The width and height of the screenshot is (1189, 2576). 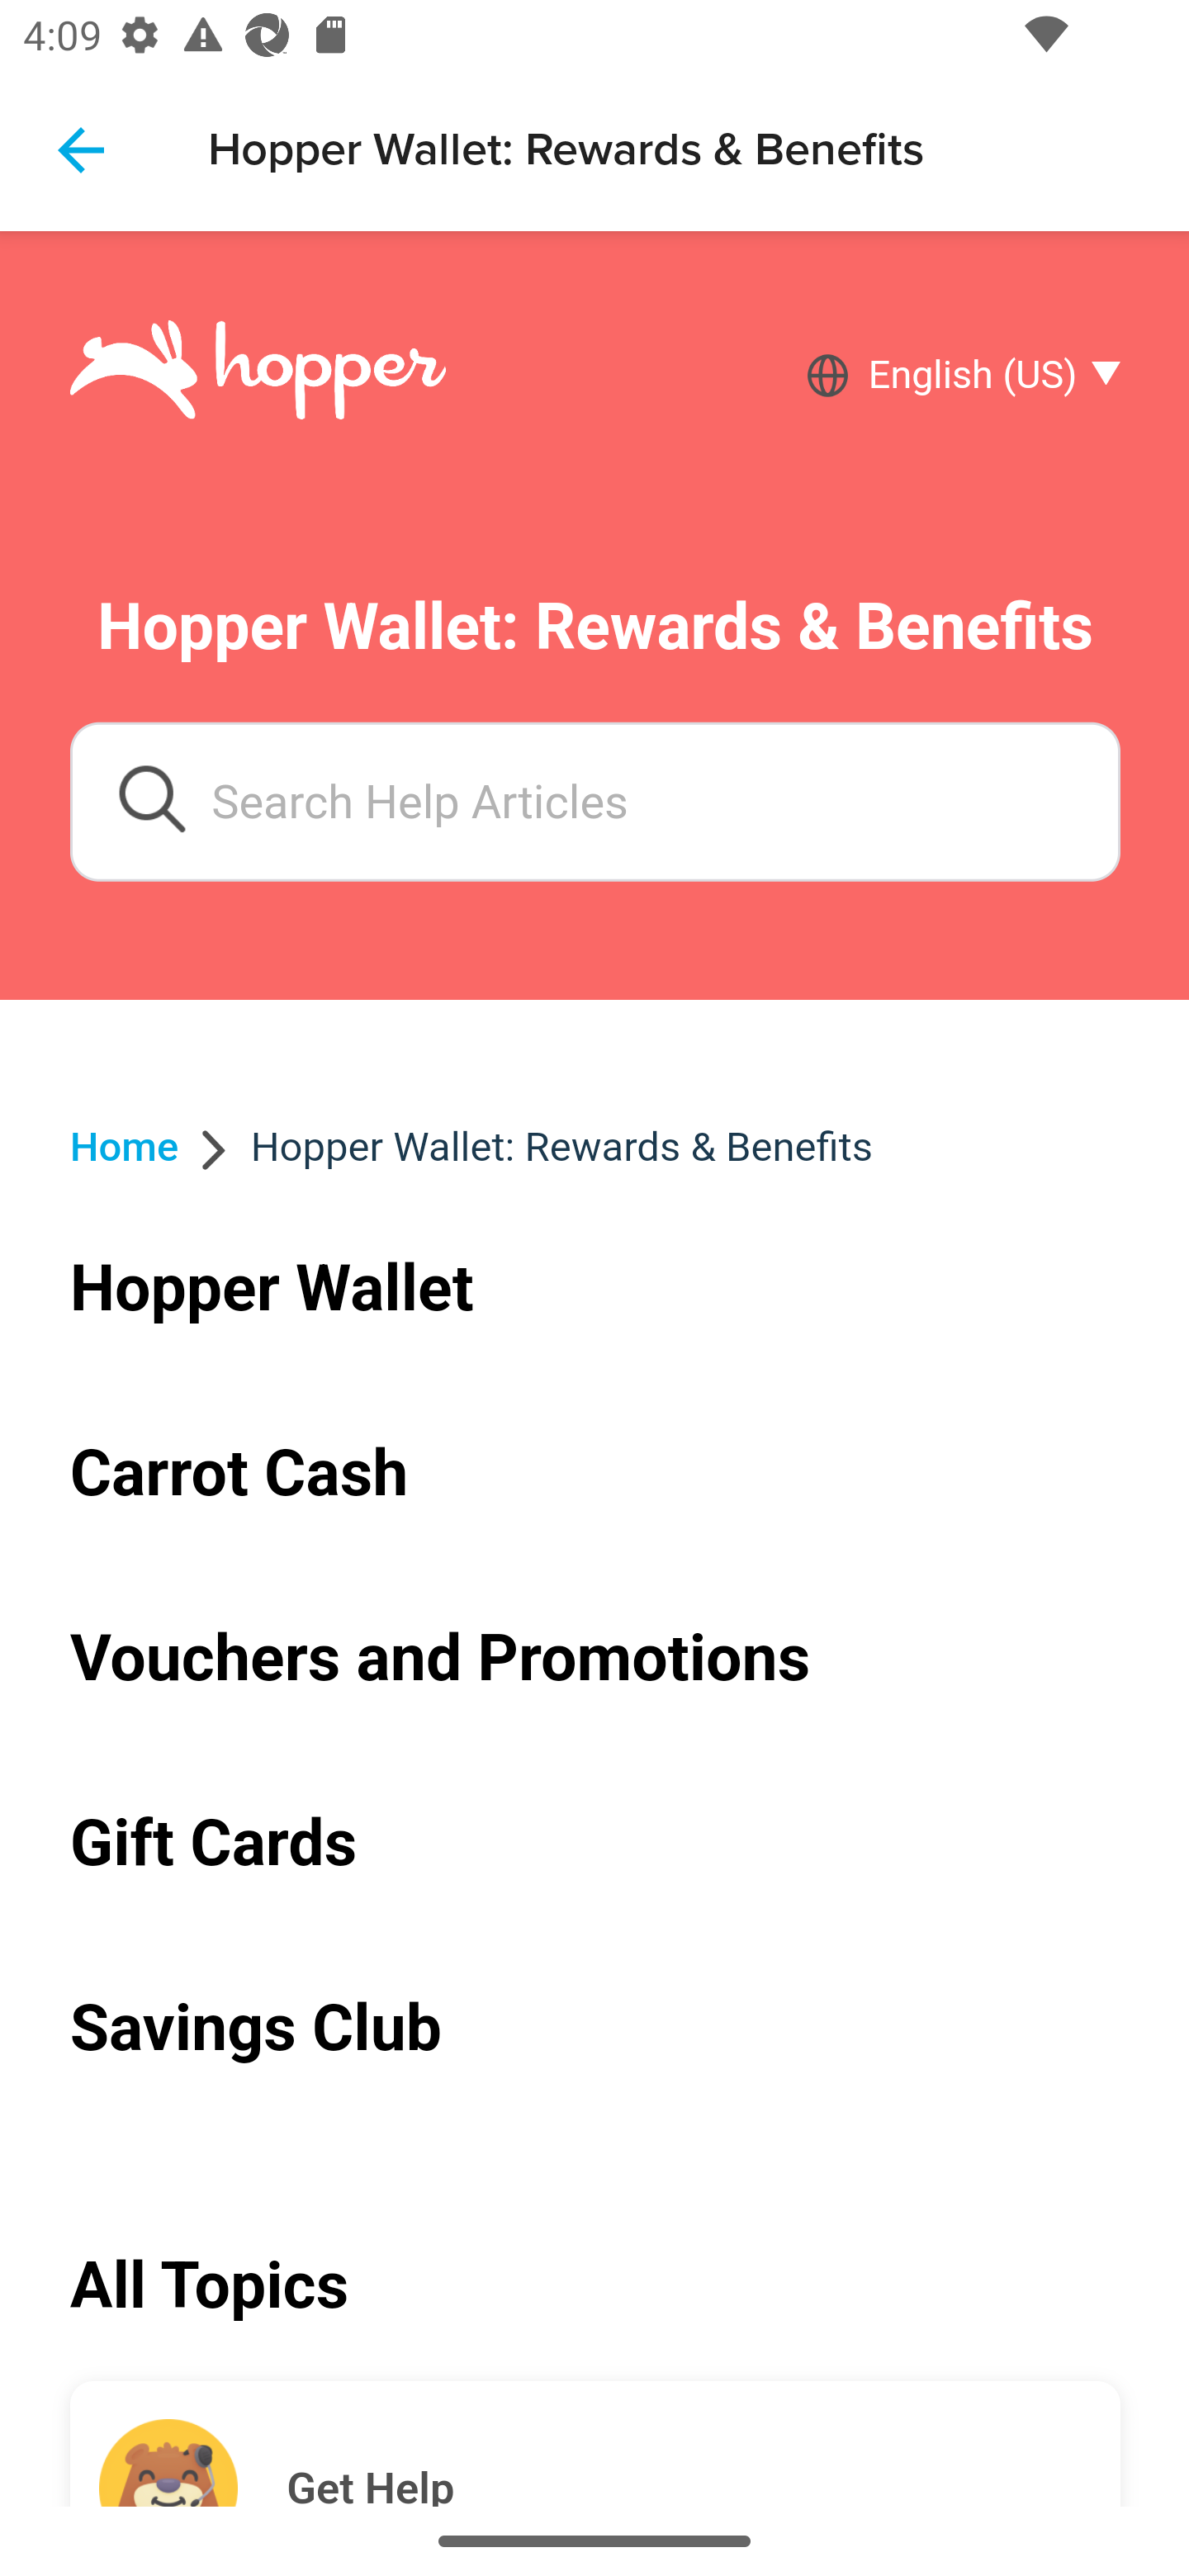 What do you see at coordinates (126, 1146) in the screenshot?
I see `Home` at bounding box center [126, 1146].